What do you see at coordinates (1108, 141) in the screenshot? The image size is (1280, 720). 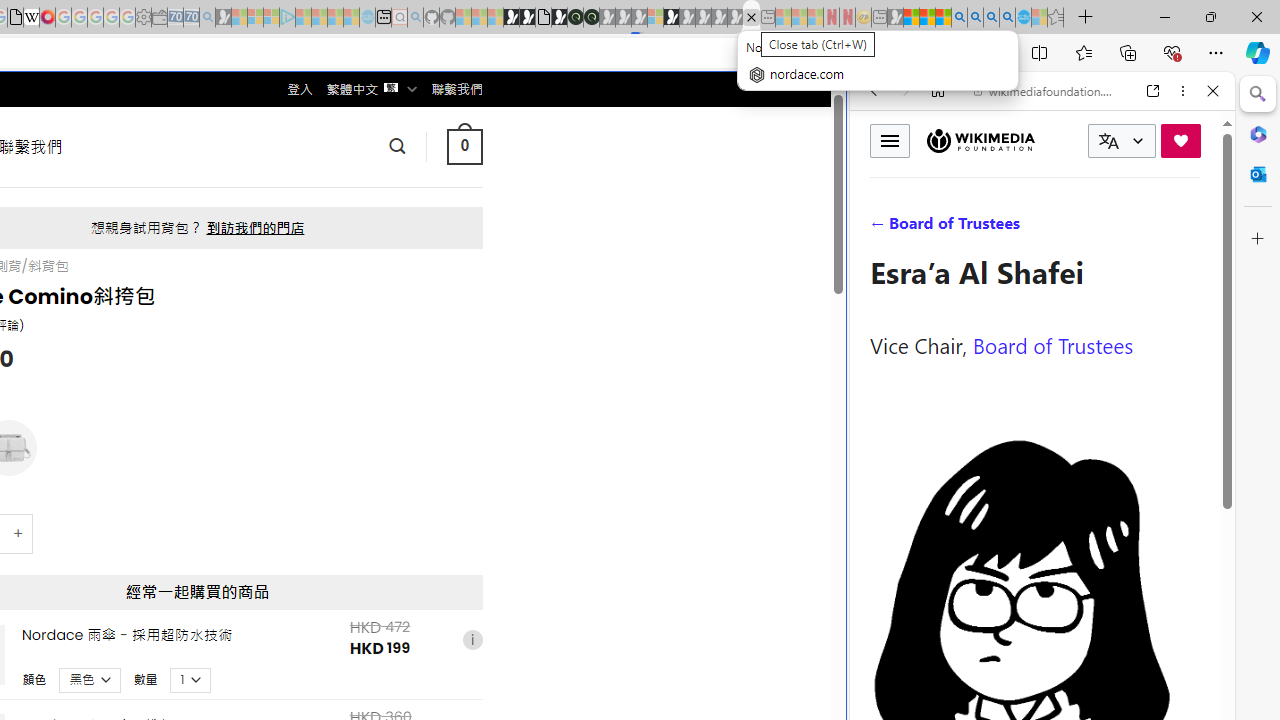 I see `Class: i icon icon-translate language-switcher__icon` at bounding box center [1108, 141].